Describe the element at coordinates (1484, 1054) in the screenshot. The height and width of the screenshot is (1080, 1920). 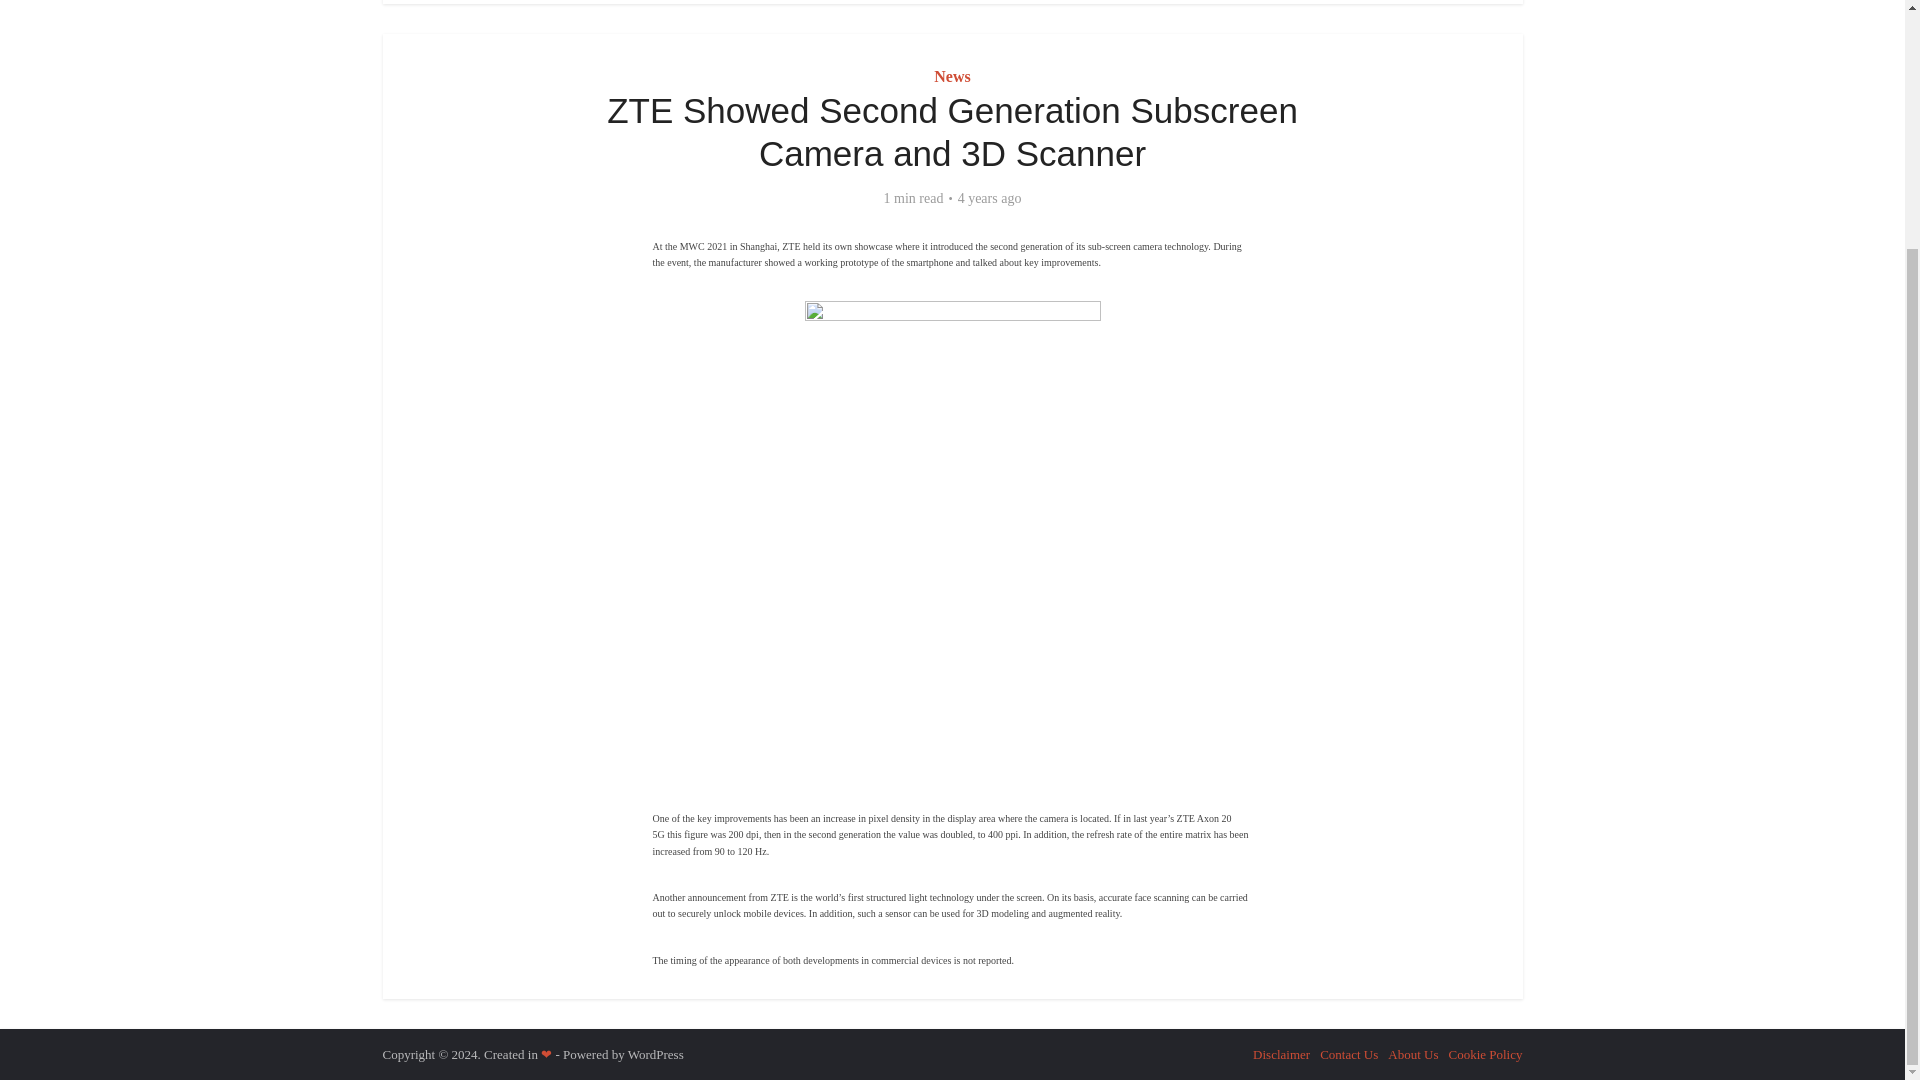
I see `Cookie Policy` at that location.